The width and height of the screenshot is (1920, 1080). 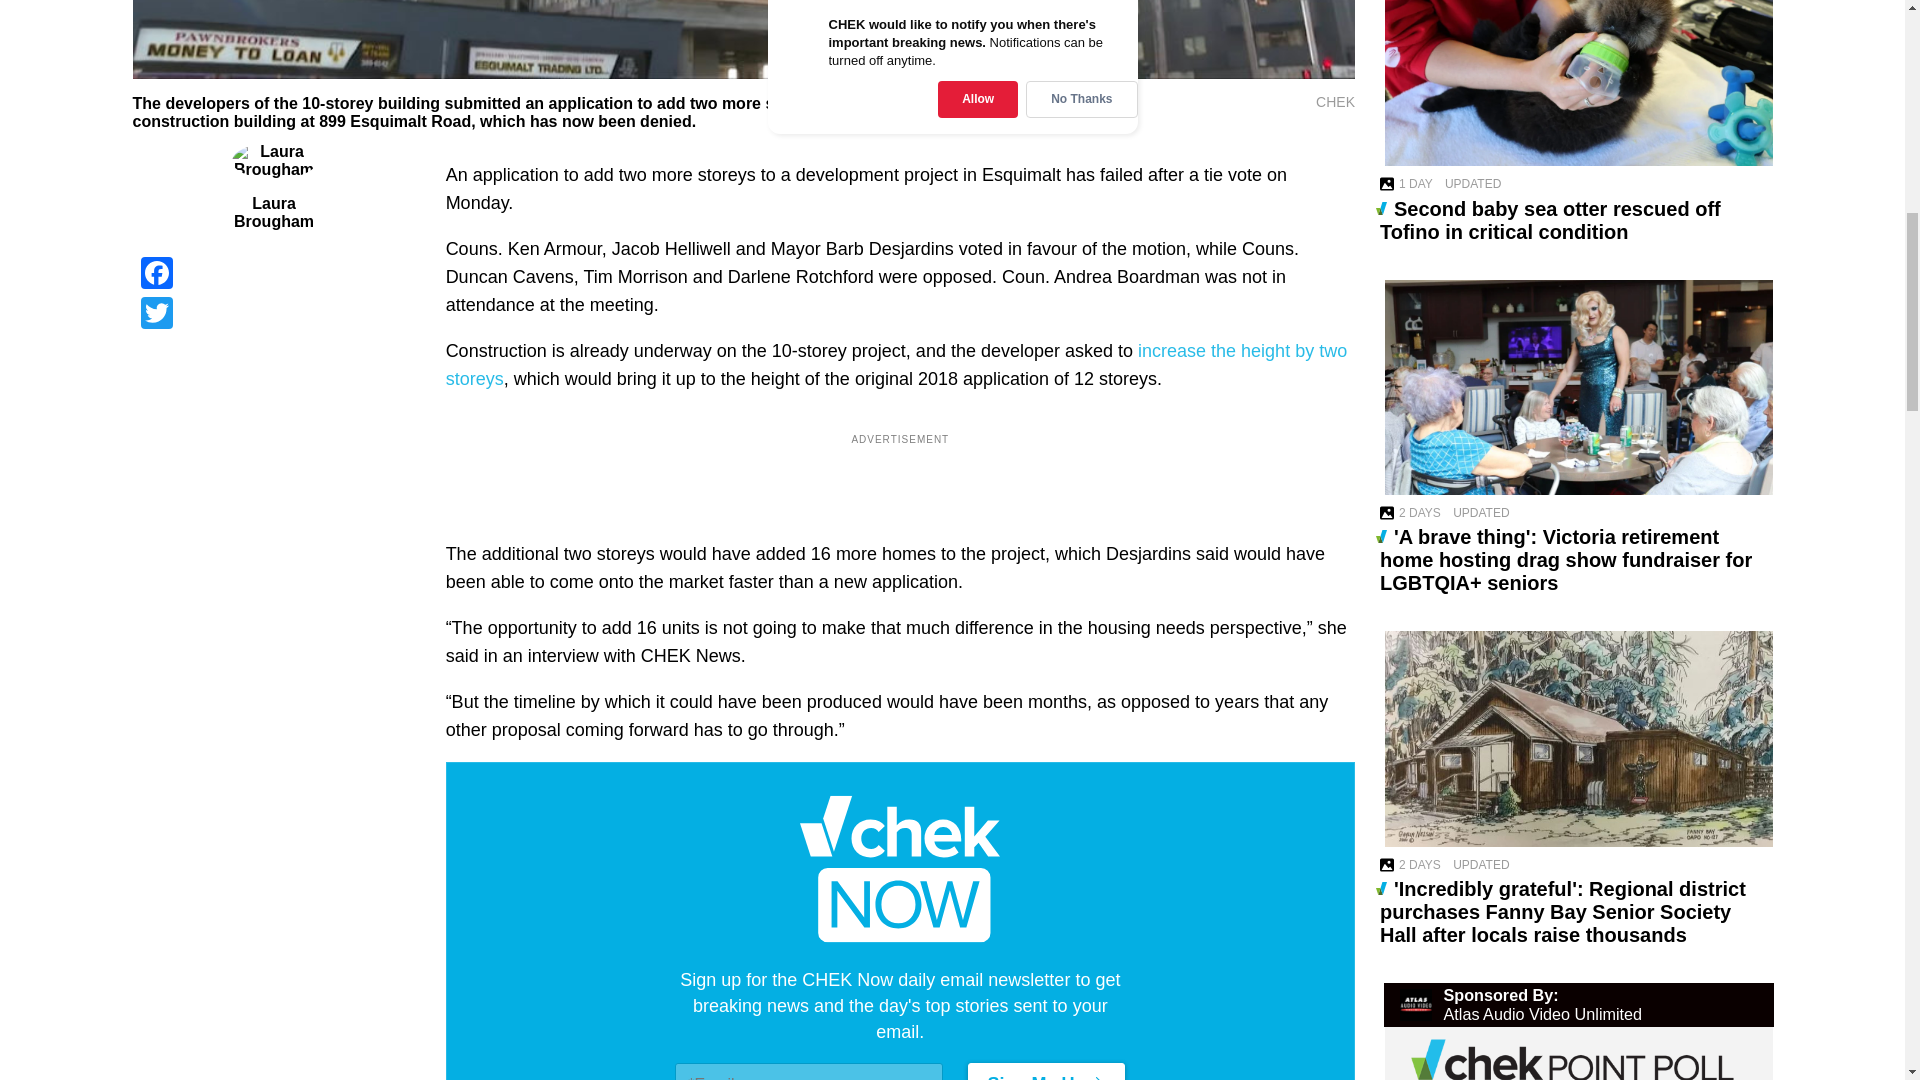 What do you see at coordinates (273, 272) in the screenshot?
I see `Facebook` at bounding box center [273, 272].